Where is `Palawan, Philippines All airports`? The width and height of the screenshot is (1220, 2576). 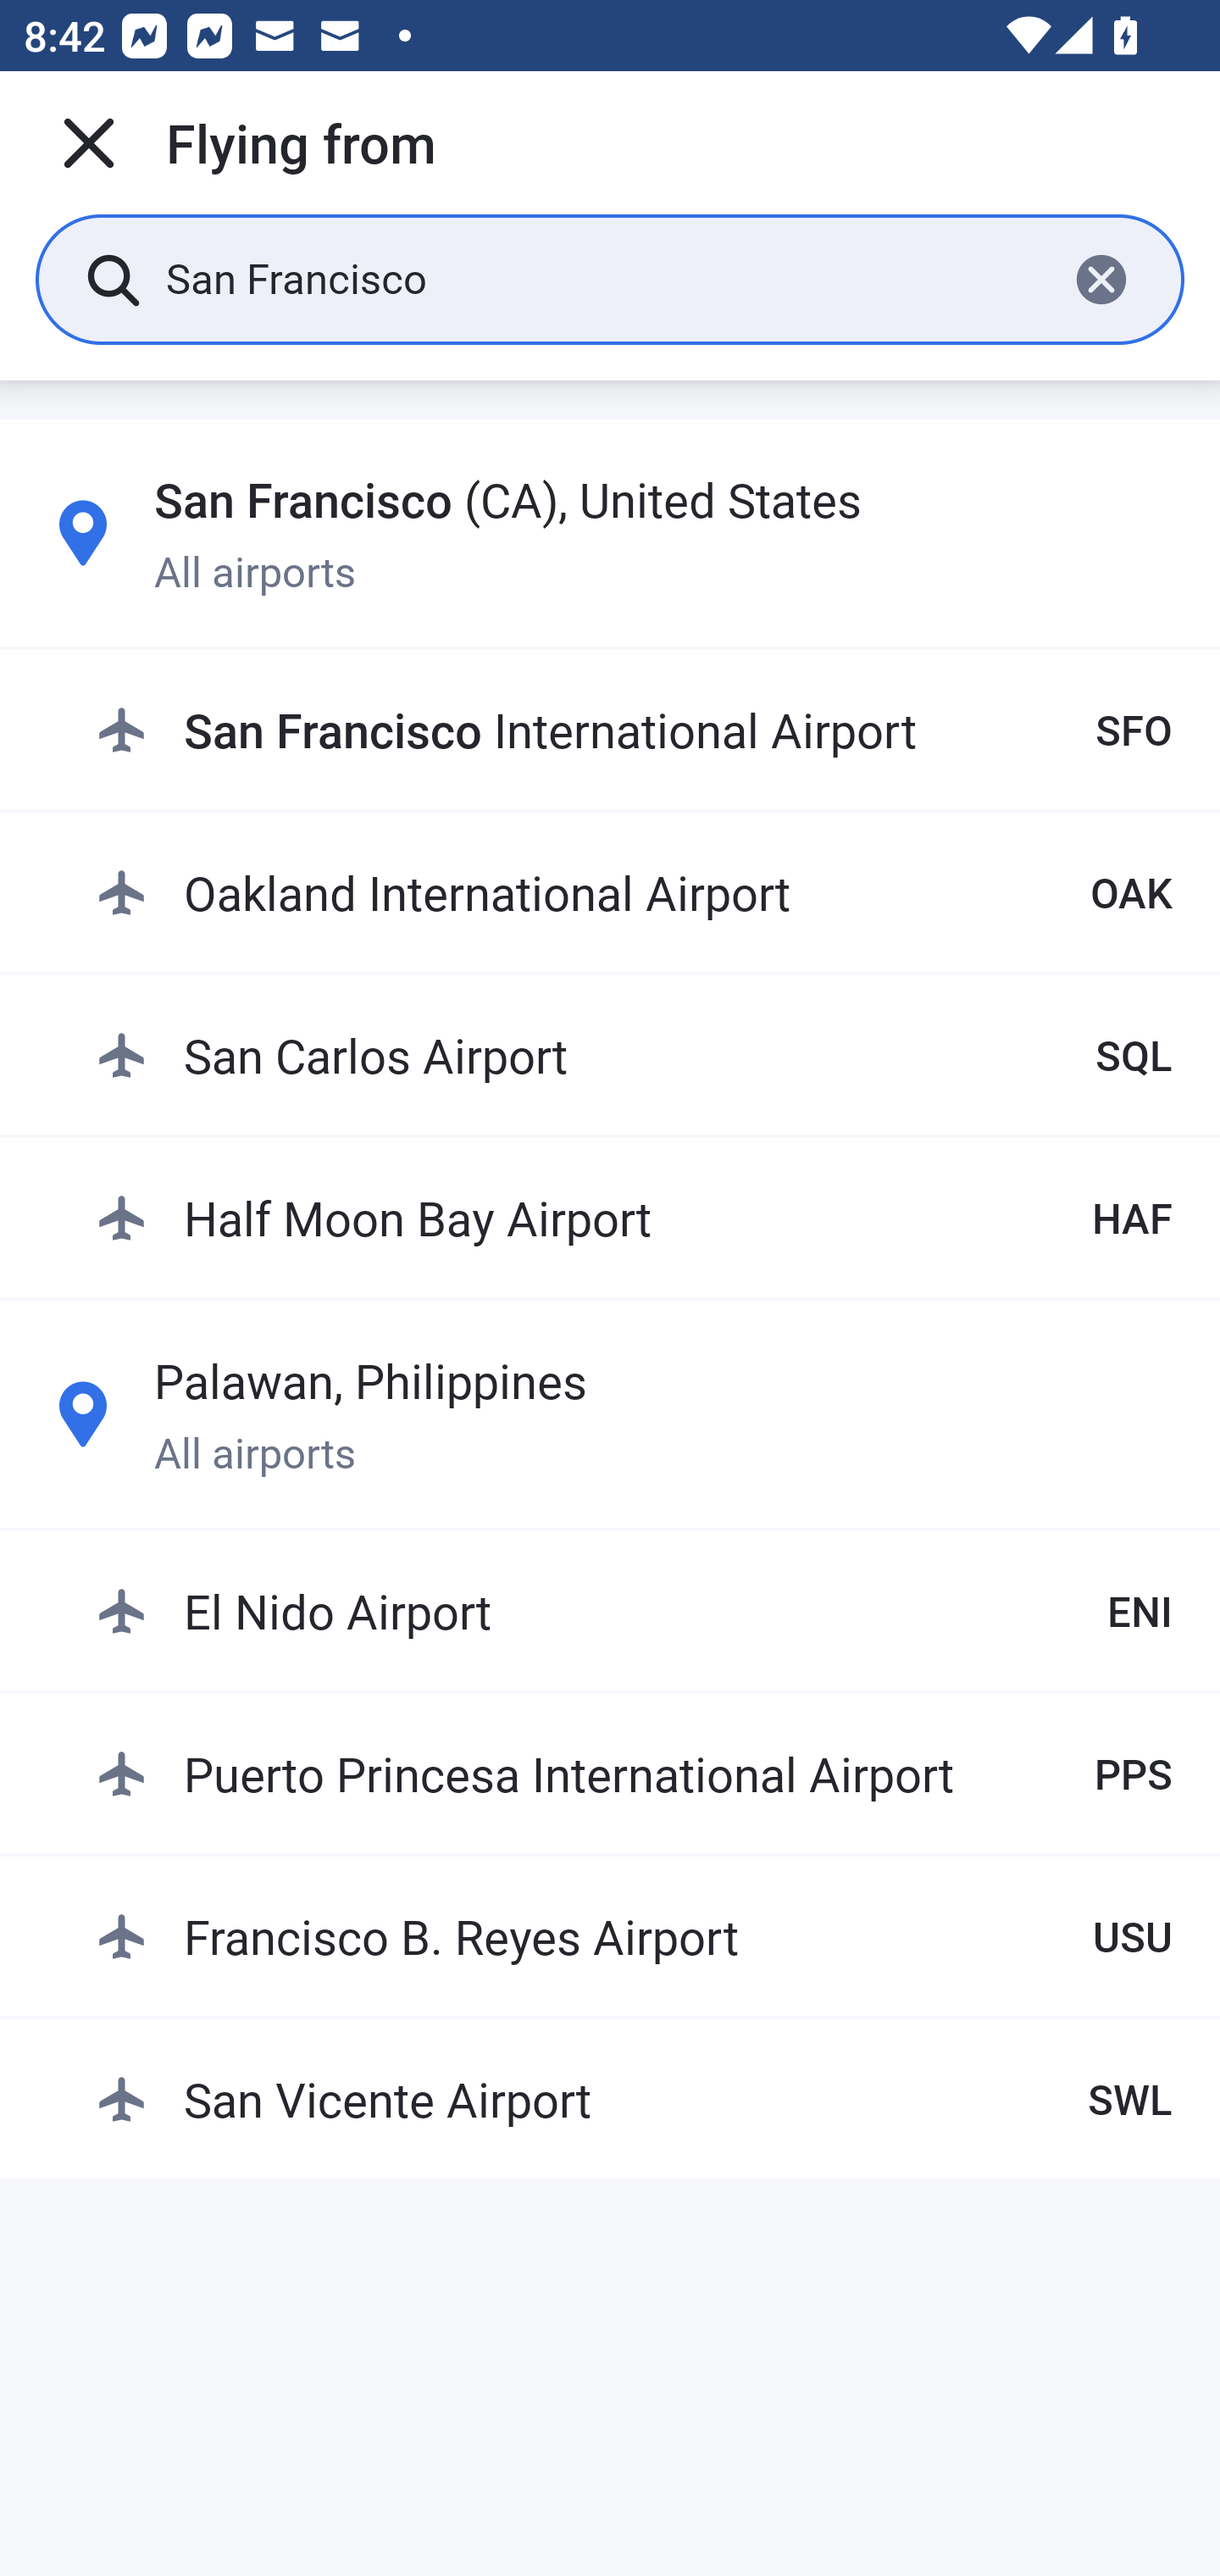
Palawan, Philippines All airports is located at coordinates (610, 1413).